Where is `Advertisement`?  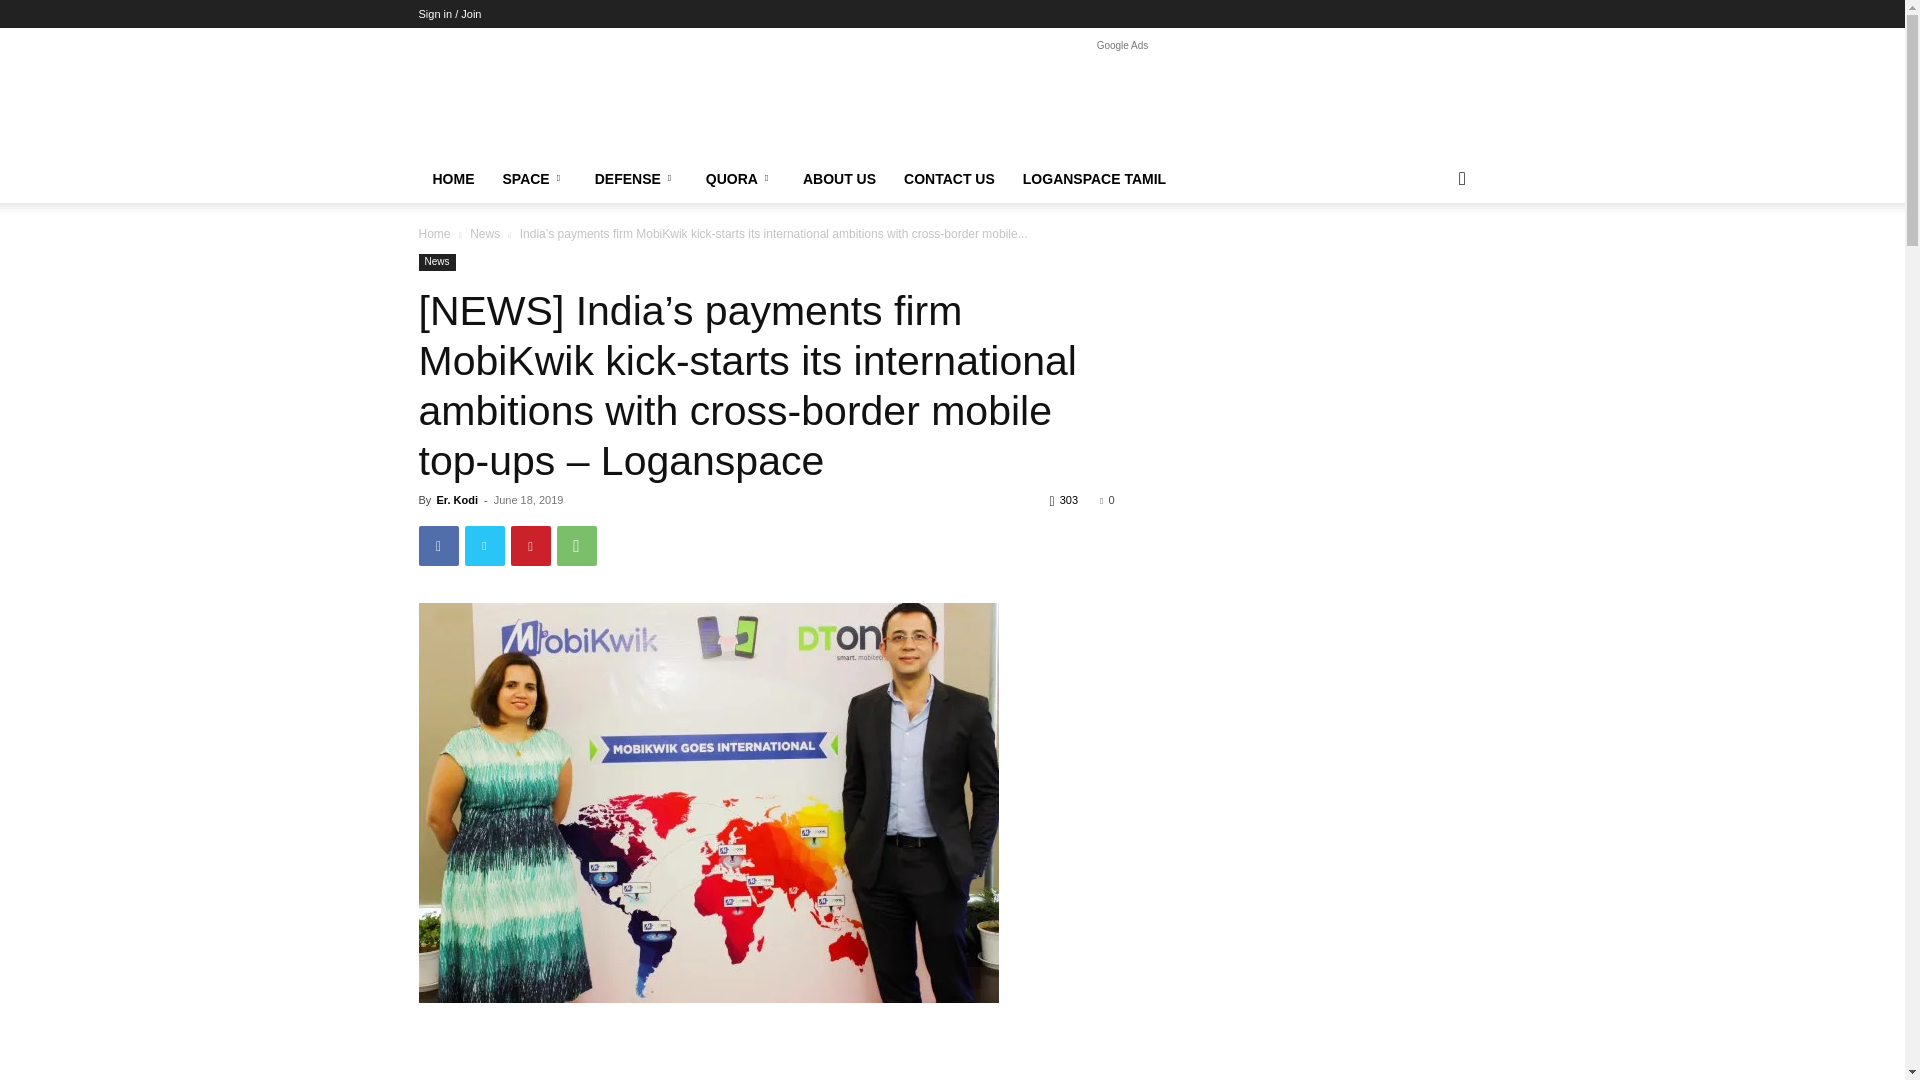 Advertisement is located at coordinates (1122, 100).